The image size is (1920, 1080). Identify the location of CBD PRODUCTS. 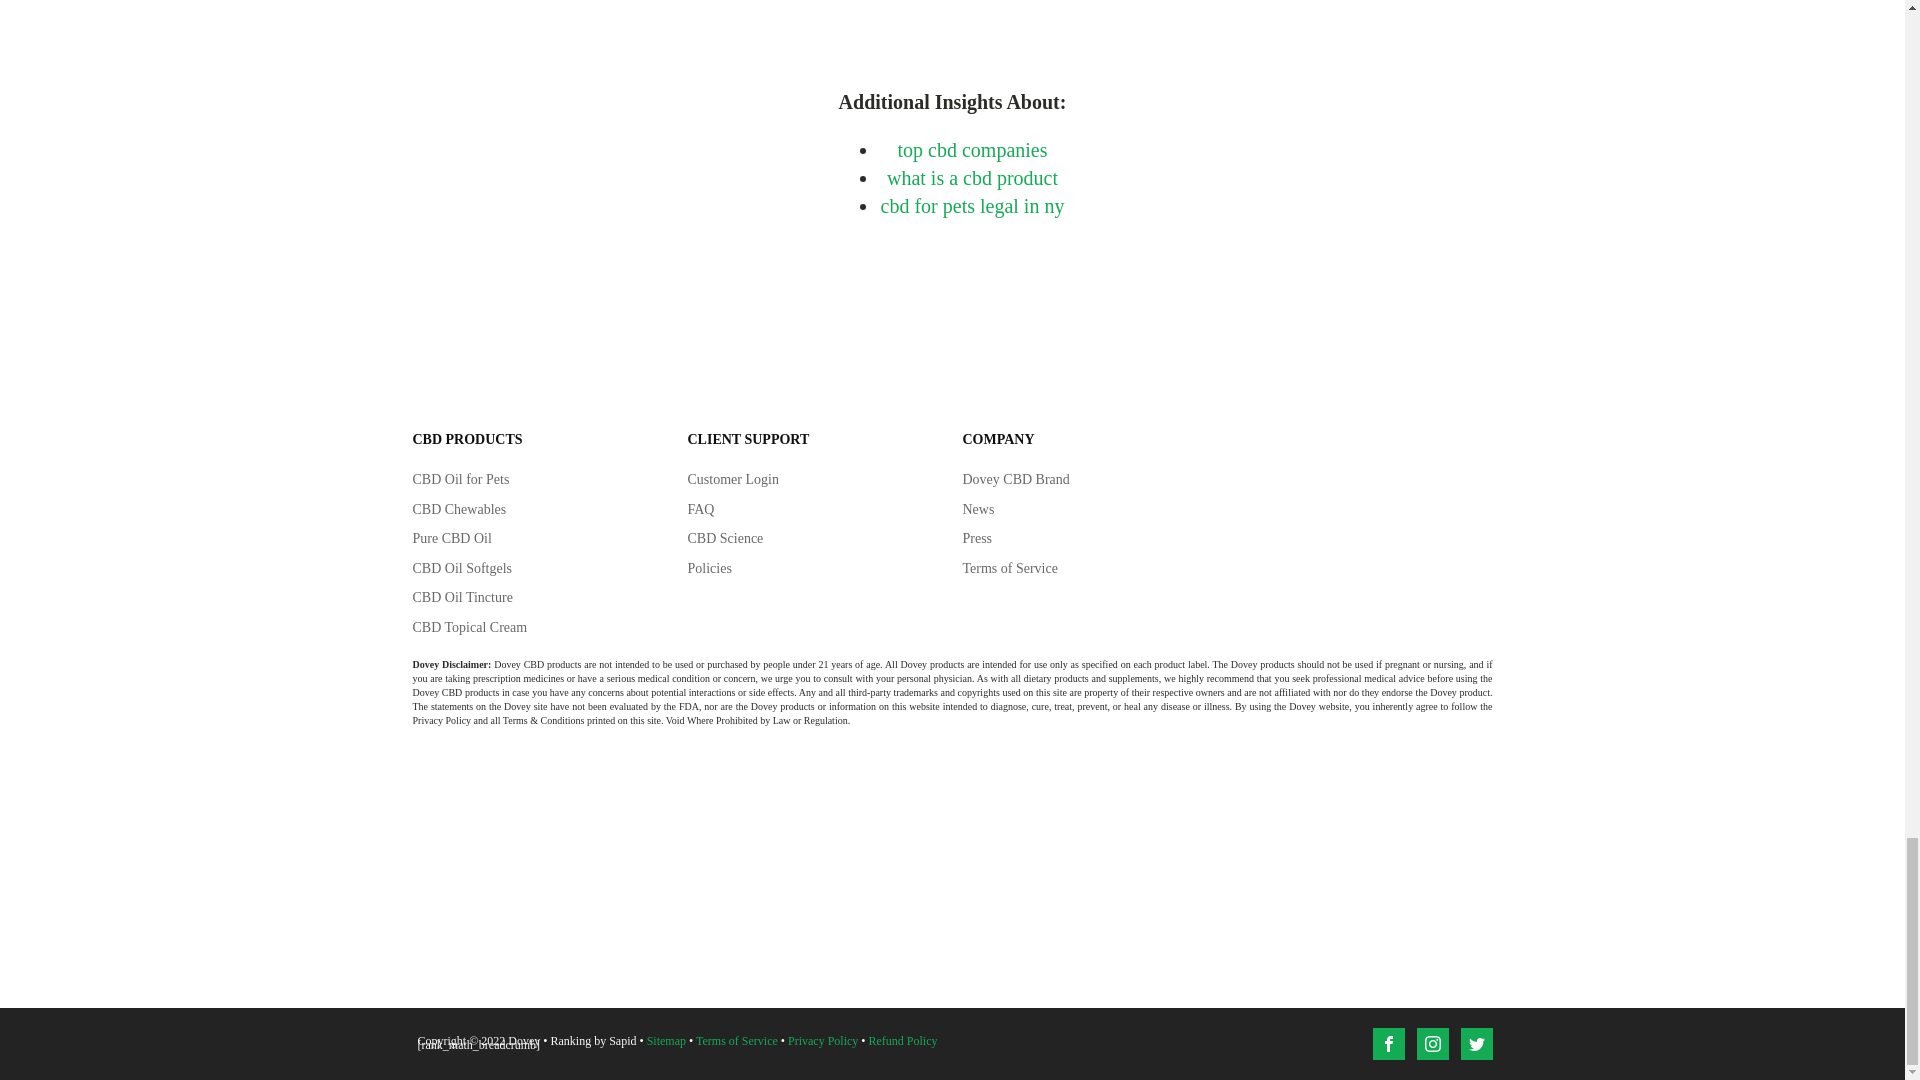
(467, 440).